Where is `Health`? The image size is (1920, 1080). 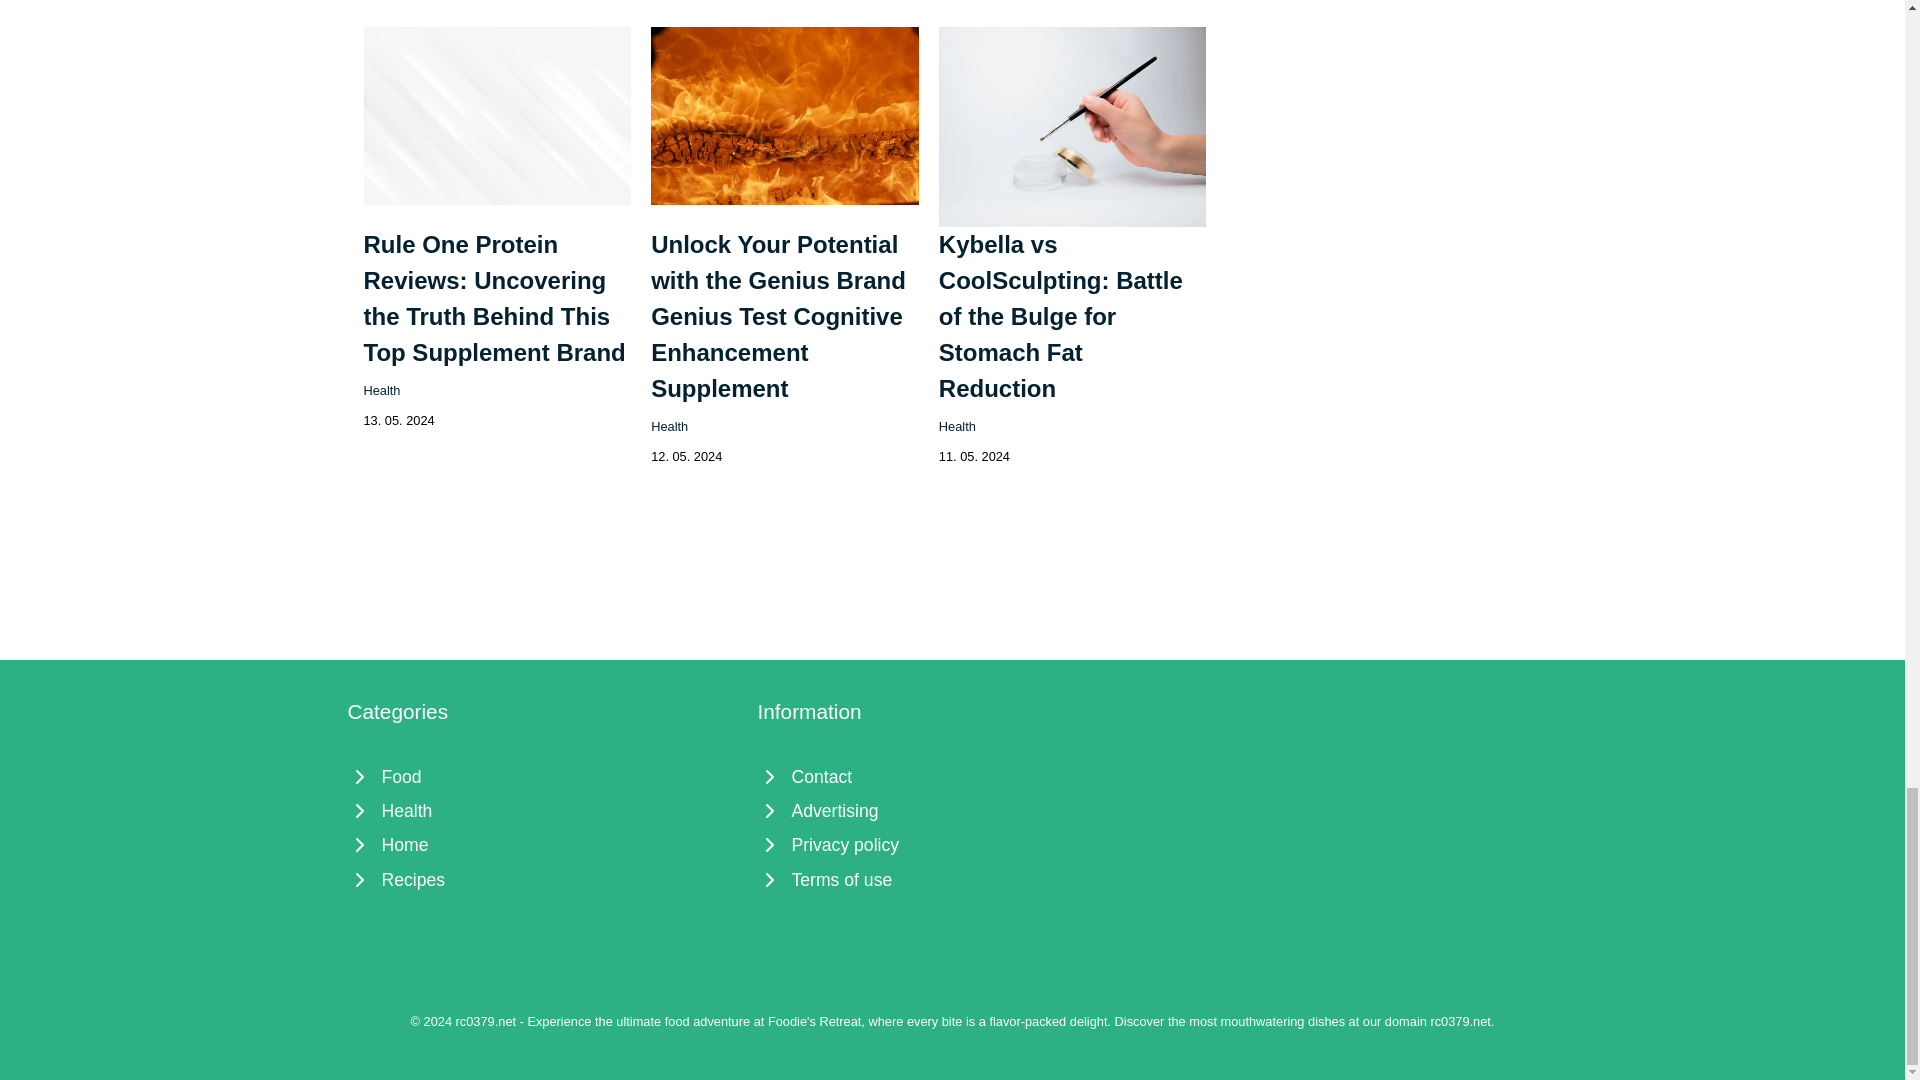 Health is located at coordinates (668, 426).